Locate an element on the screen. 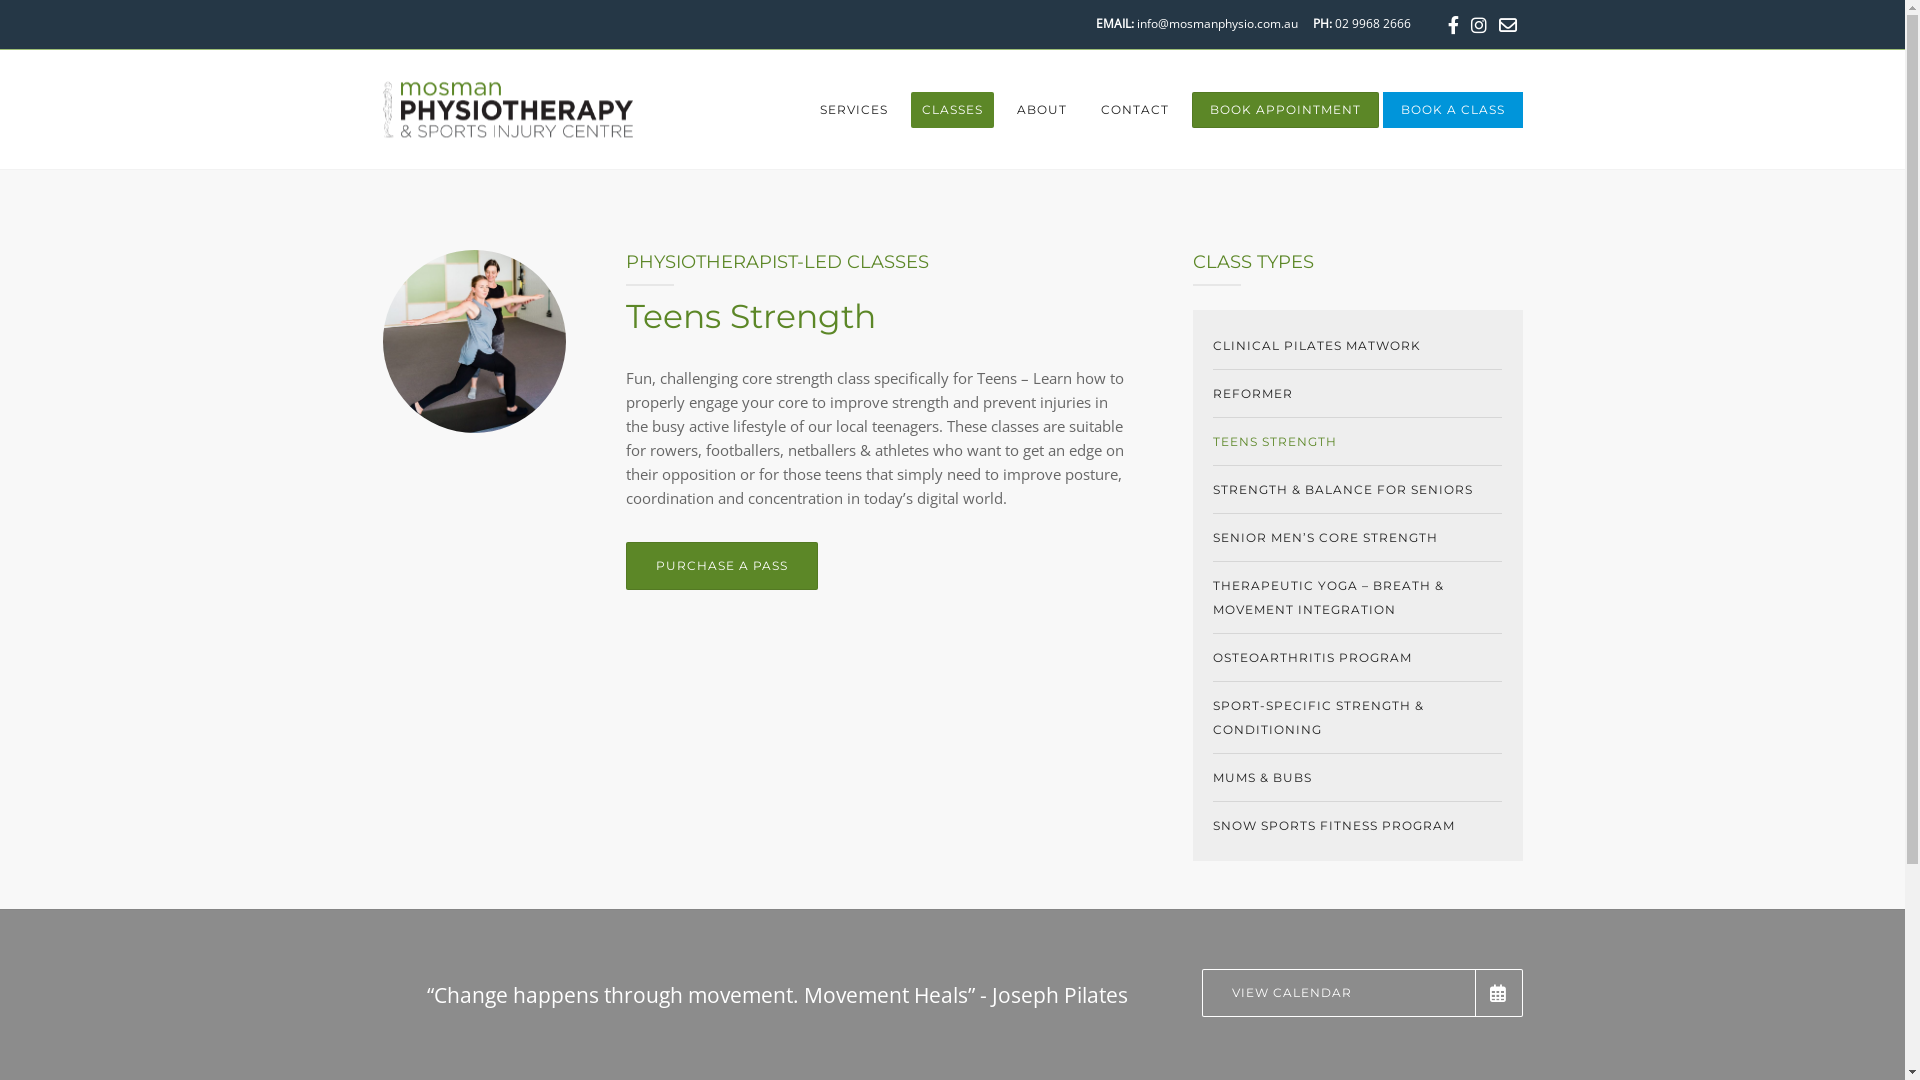  ABOUT is located at coordinates (1042, 110).